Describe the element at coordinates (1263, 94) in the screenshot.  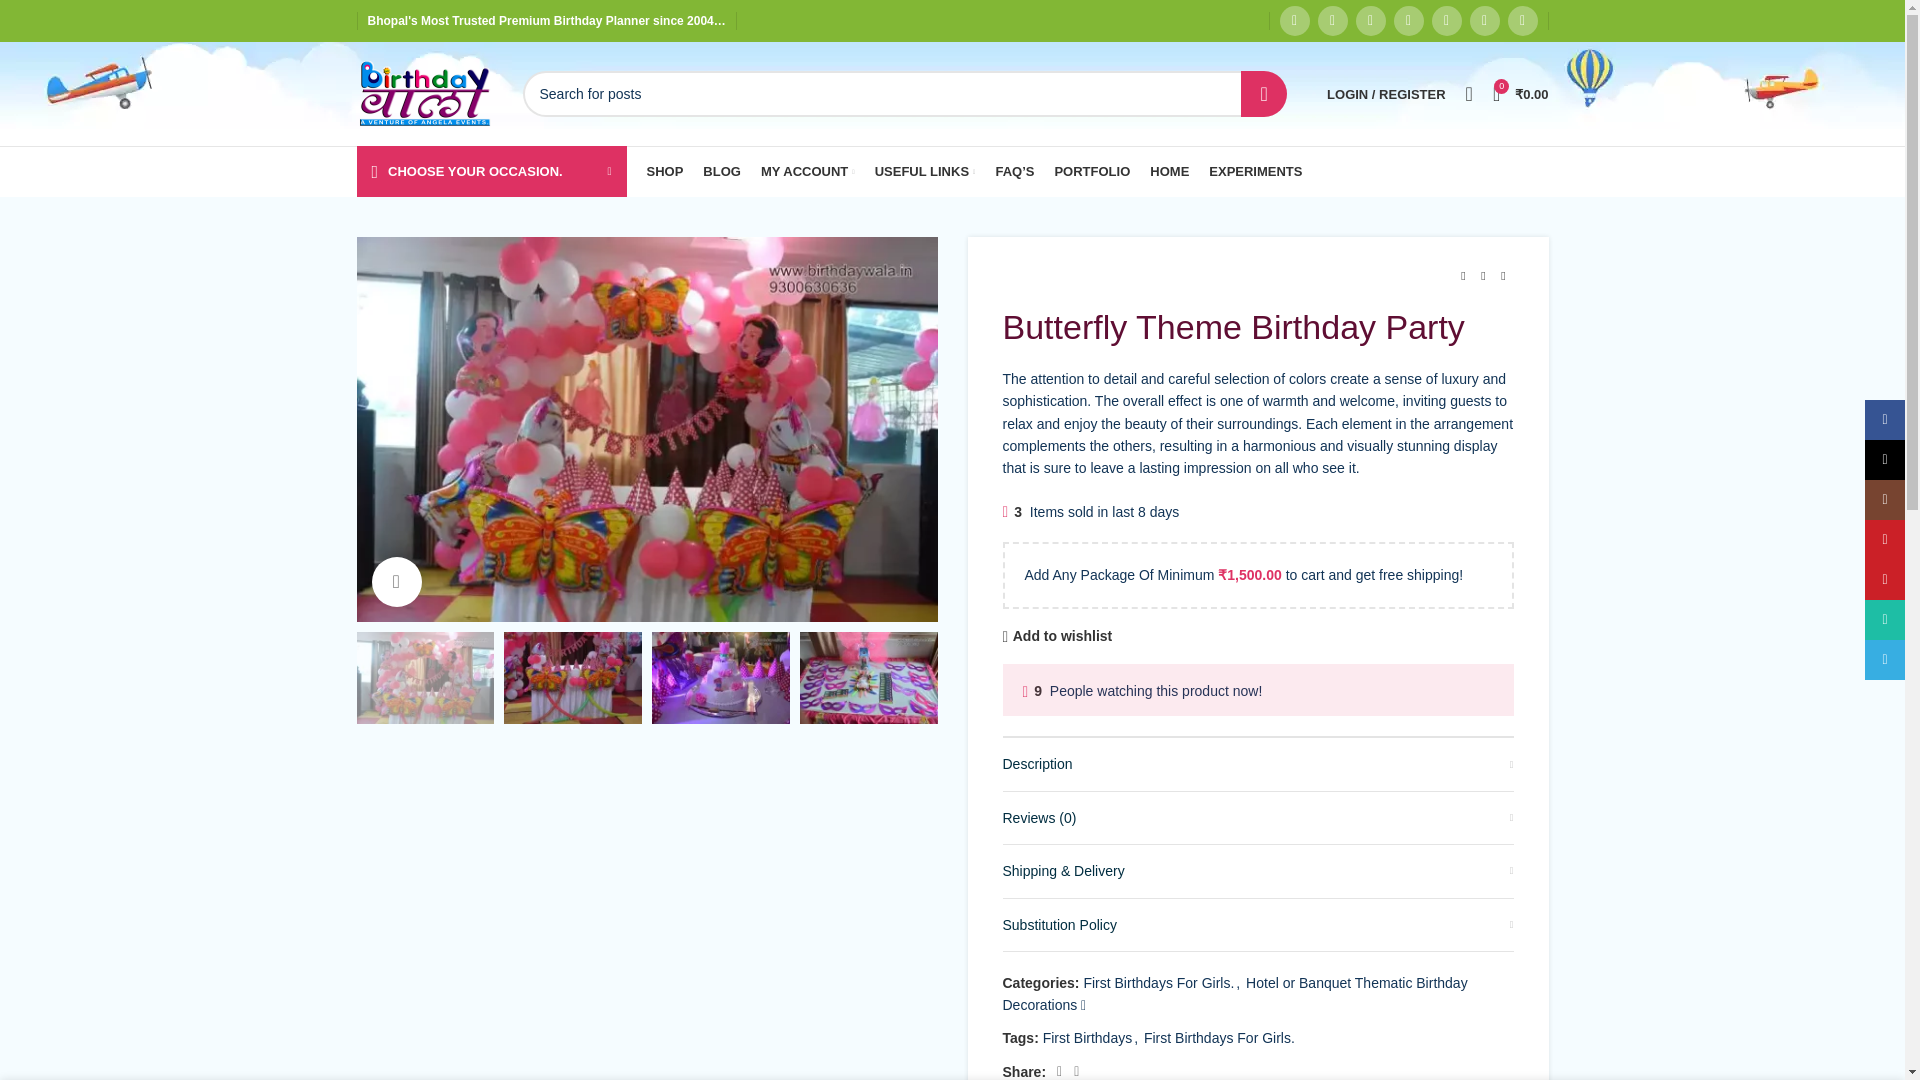
I see `SEARCH` at that location.